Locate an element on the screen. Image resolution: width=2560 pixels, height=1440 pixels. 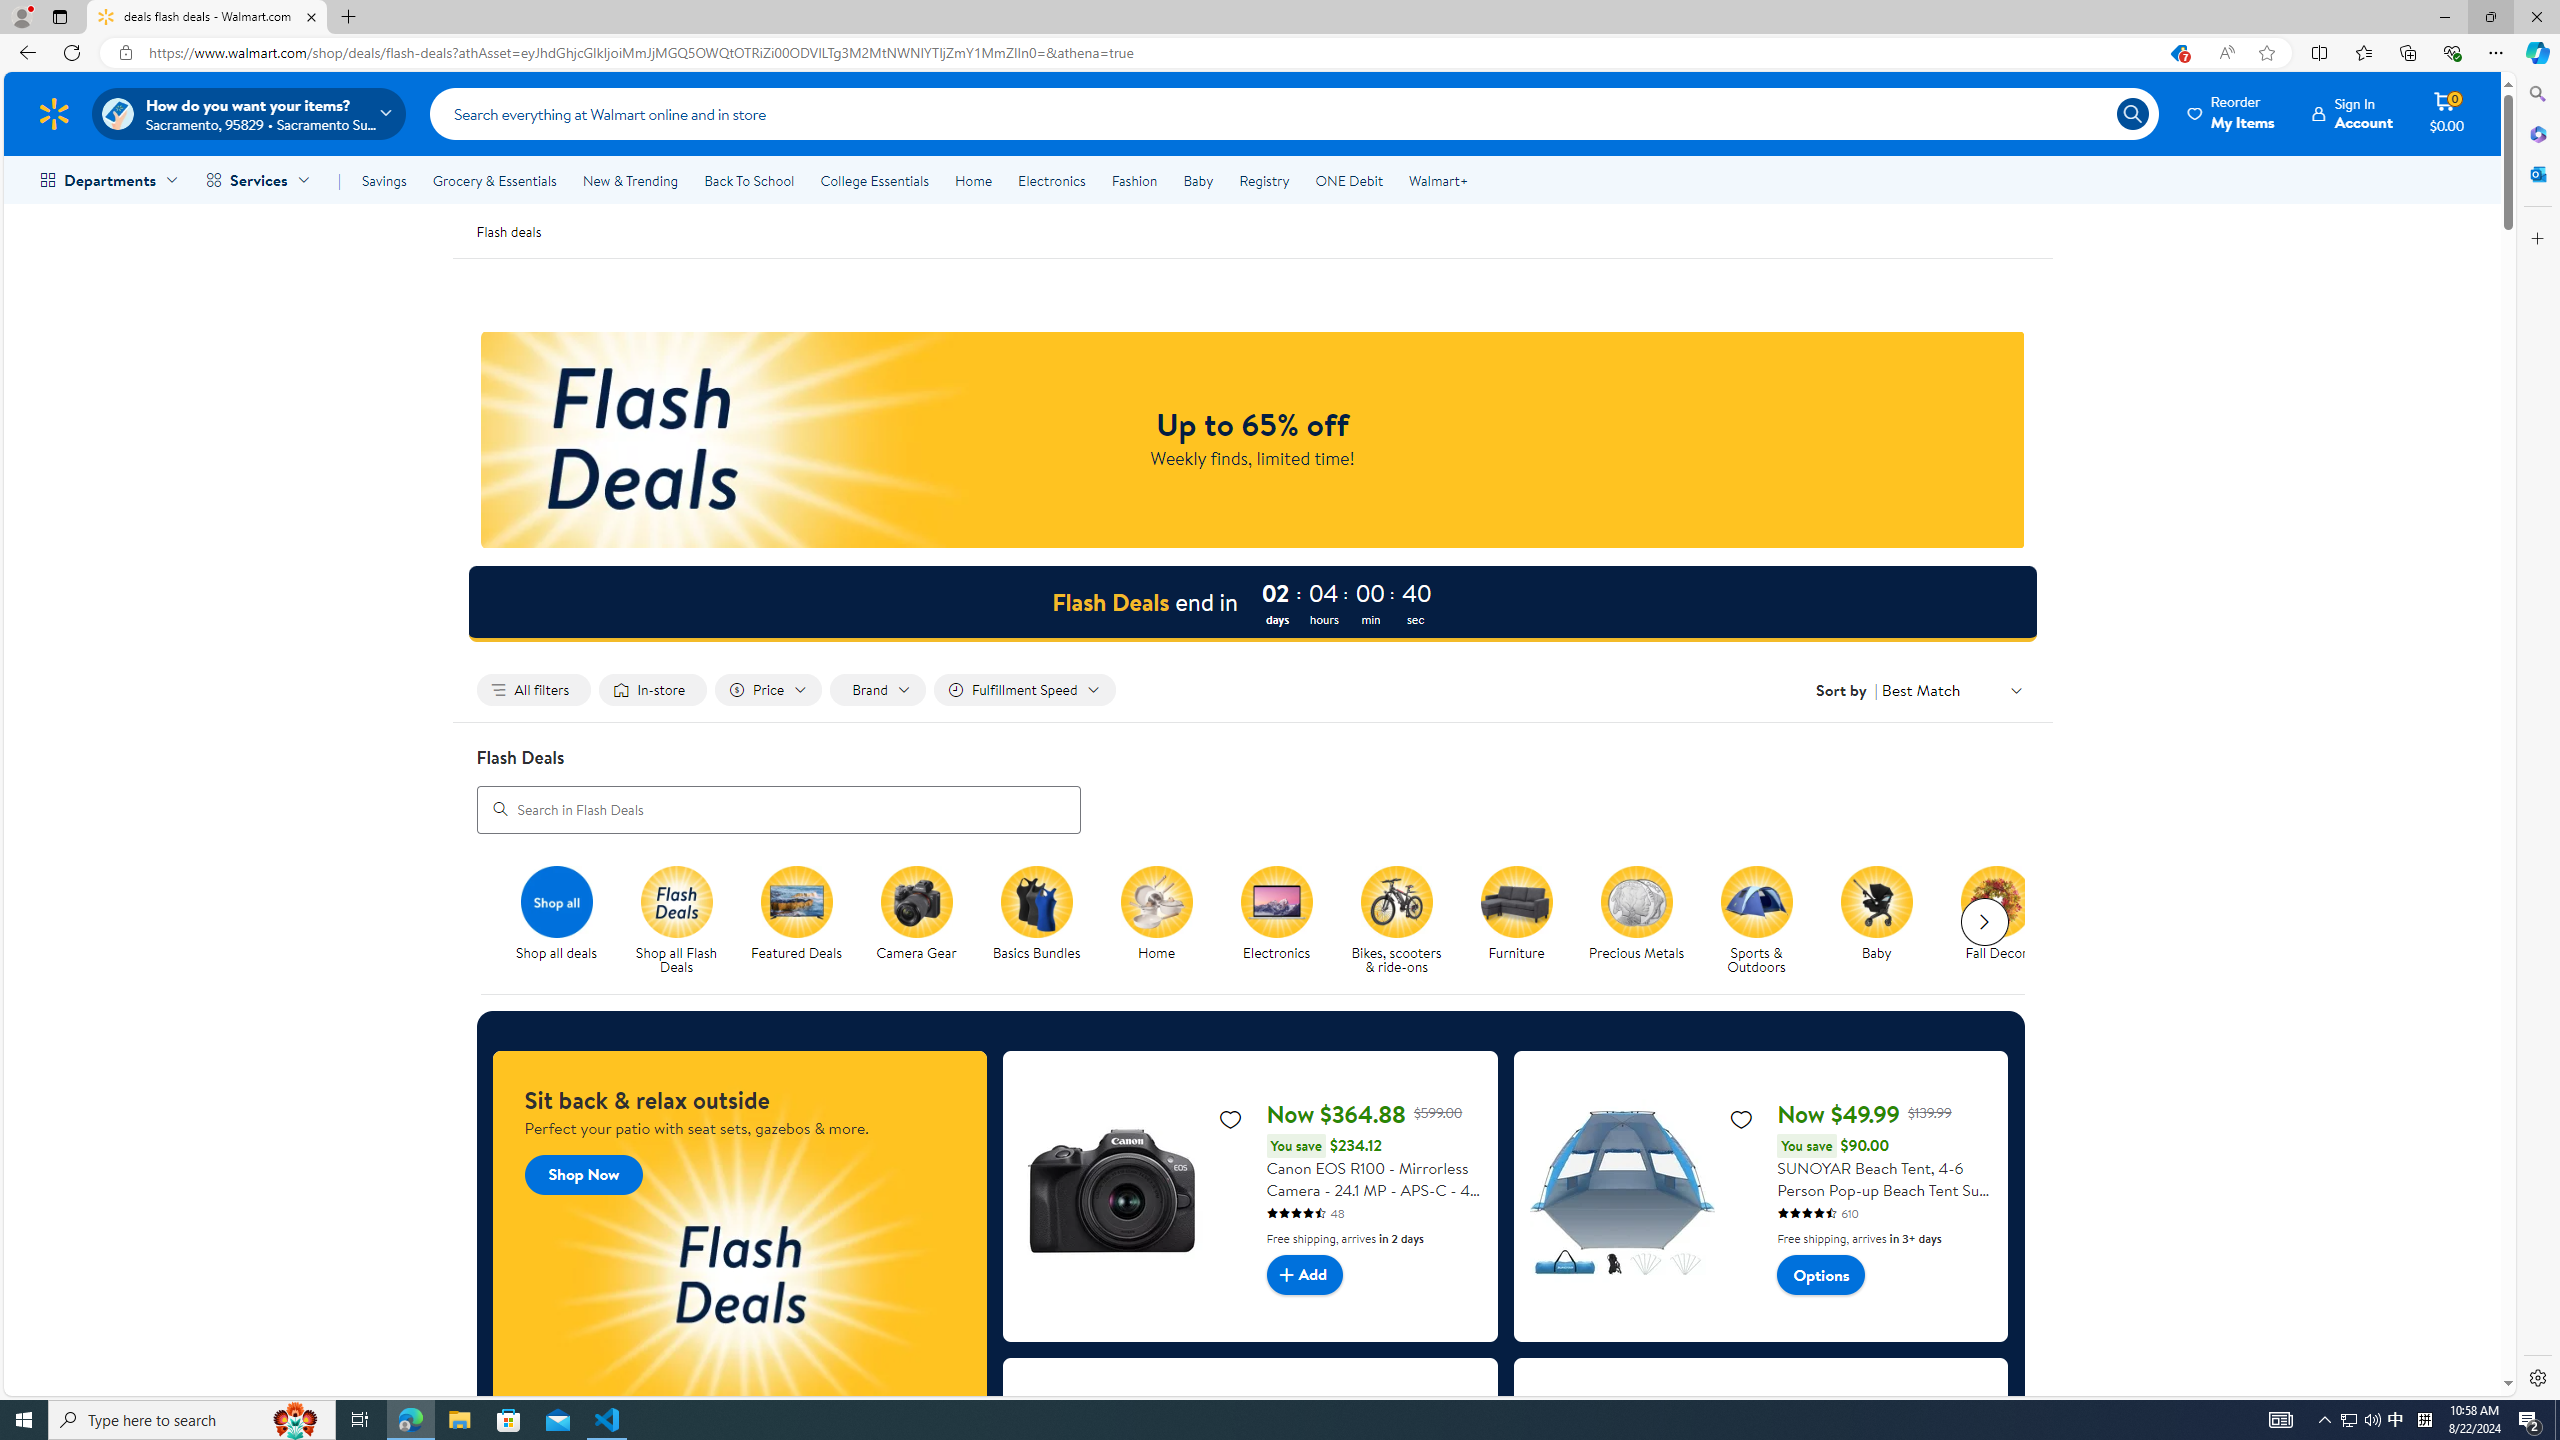
Fall Decor is located at coordinates (2004, 921).